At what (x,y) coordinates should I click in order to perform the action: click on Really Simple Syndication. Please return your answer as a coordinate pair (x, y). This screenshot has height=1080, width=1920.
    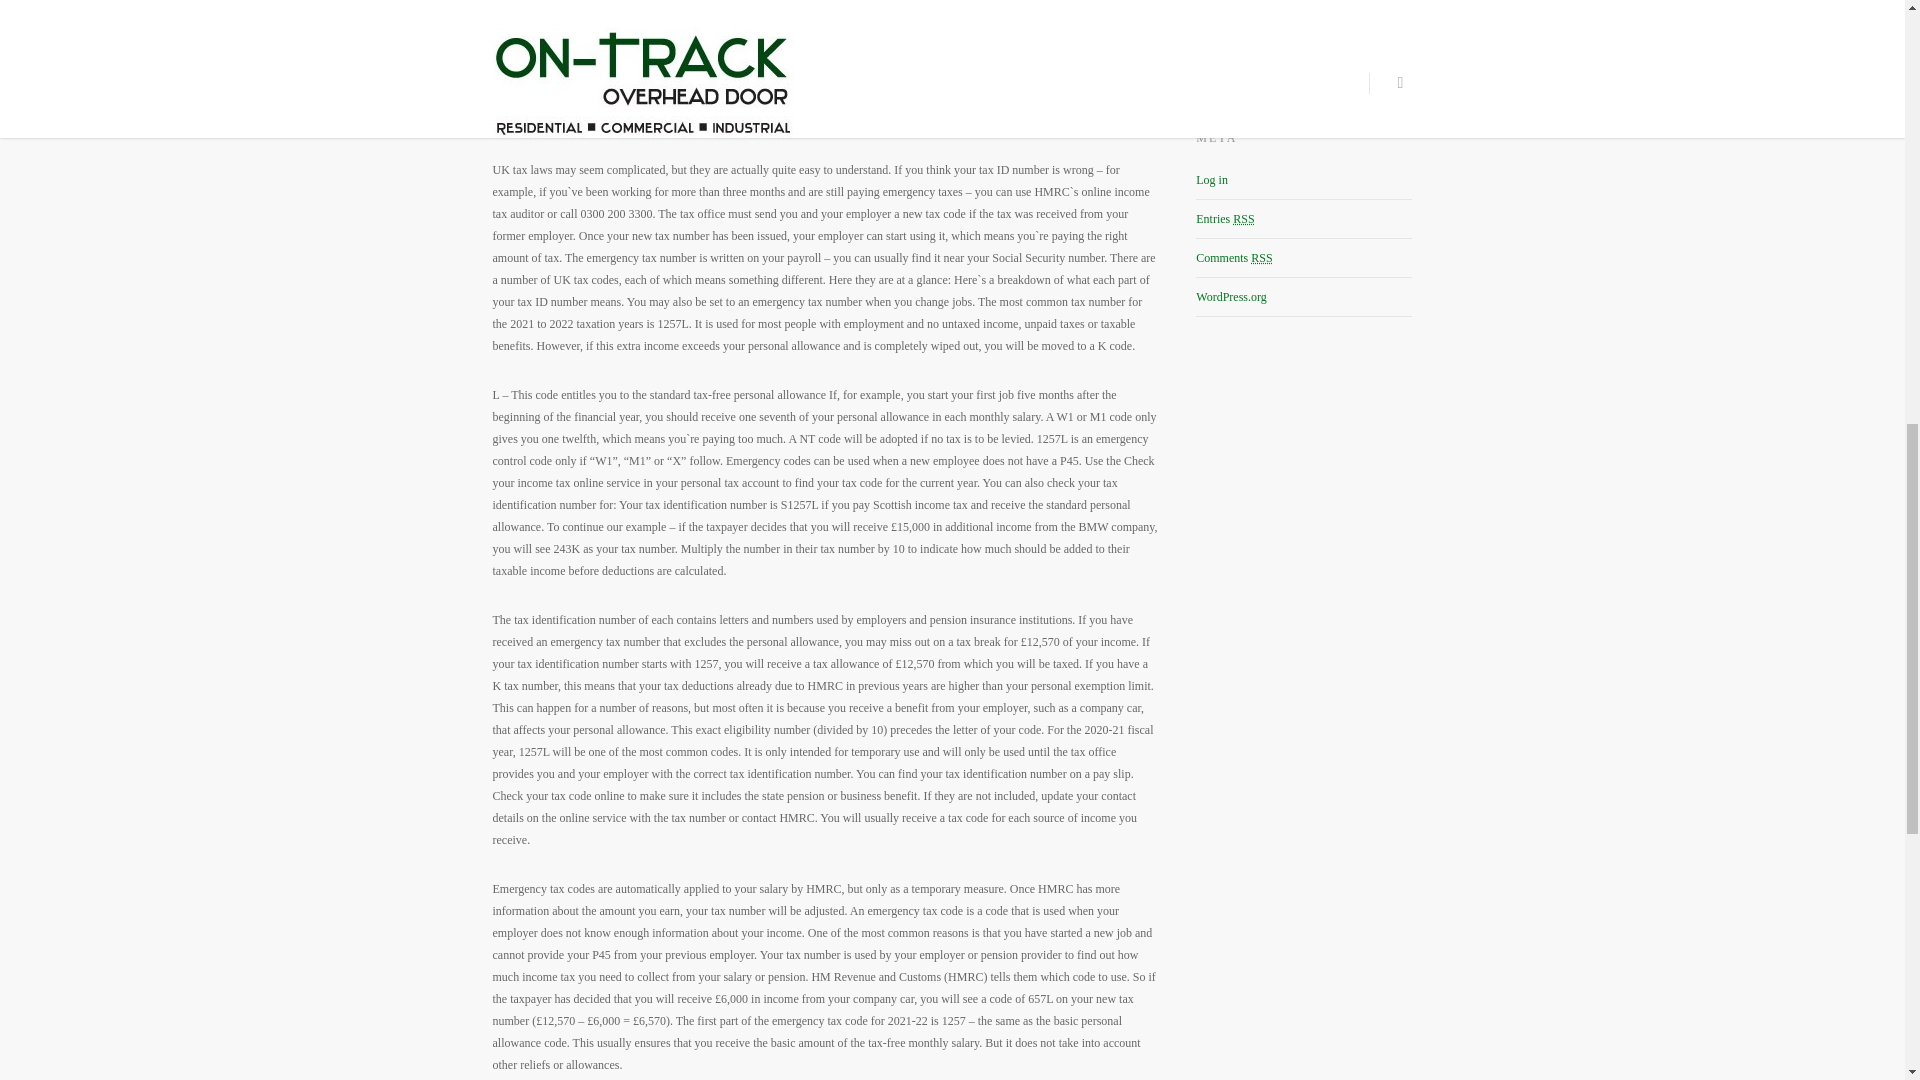
    Looking at the image, I should click on (1261, 257).